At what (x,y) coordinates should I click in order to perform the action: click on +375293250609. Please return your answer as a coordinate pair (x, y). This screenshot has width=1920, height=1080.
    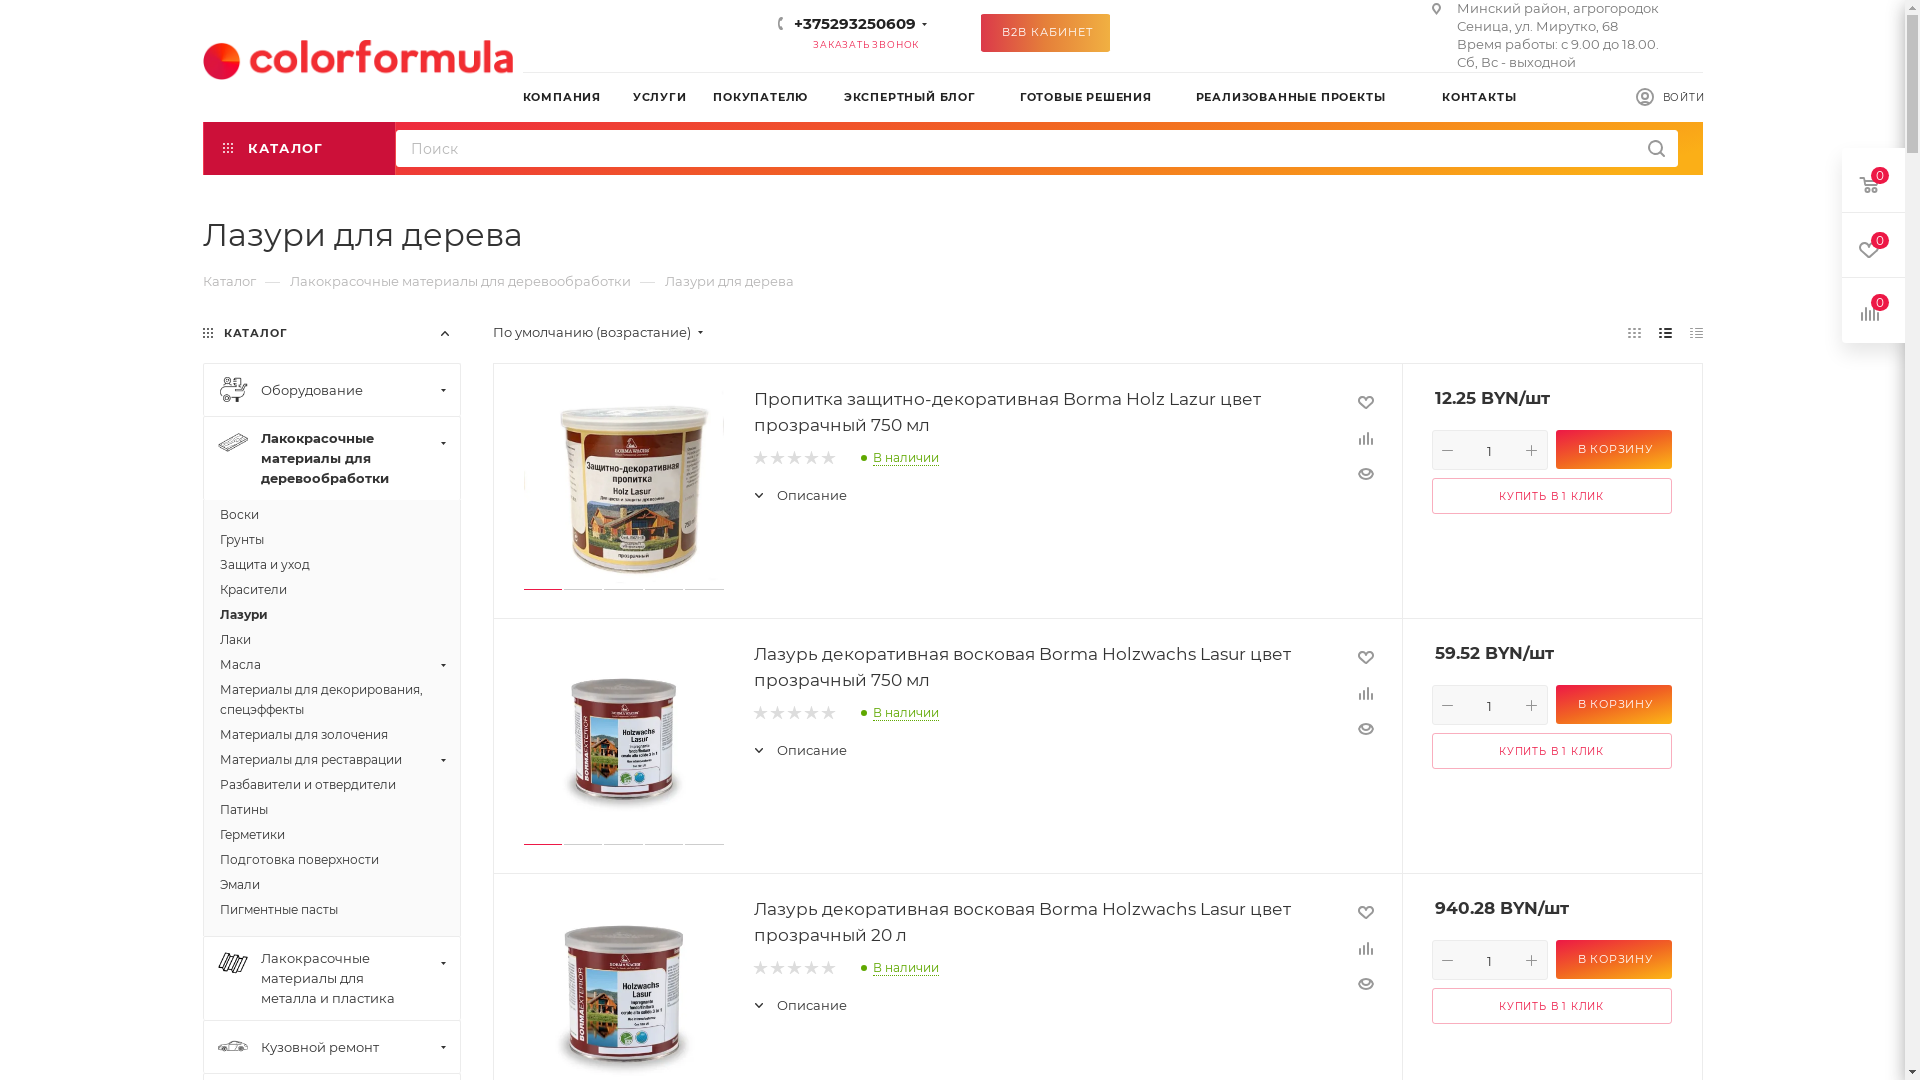
    Looking at the image, I should click on (855, 24).